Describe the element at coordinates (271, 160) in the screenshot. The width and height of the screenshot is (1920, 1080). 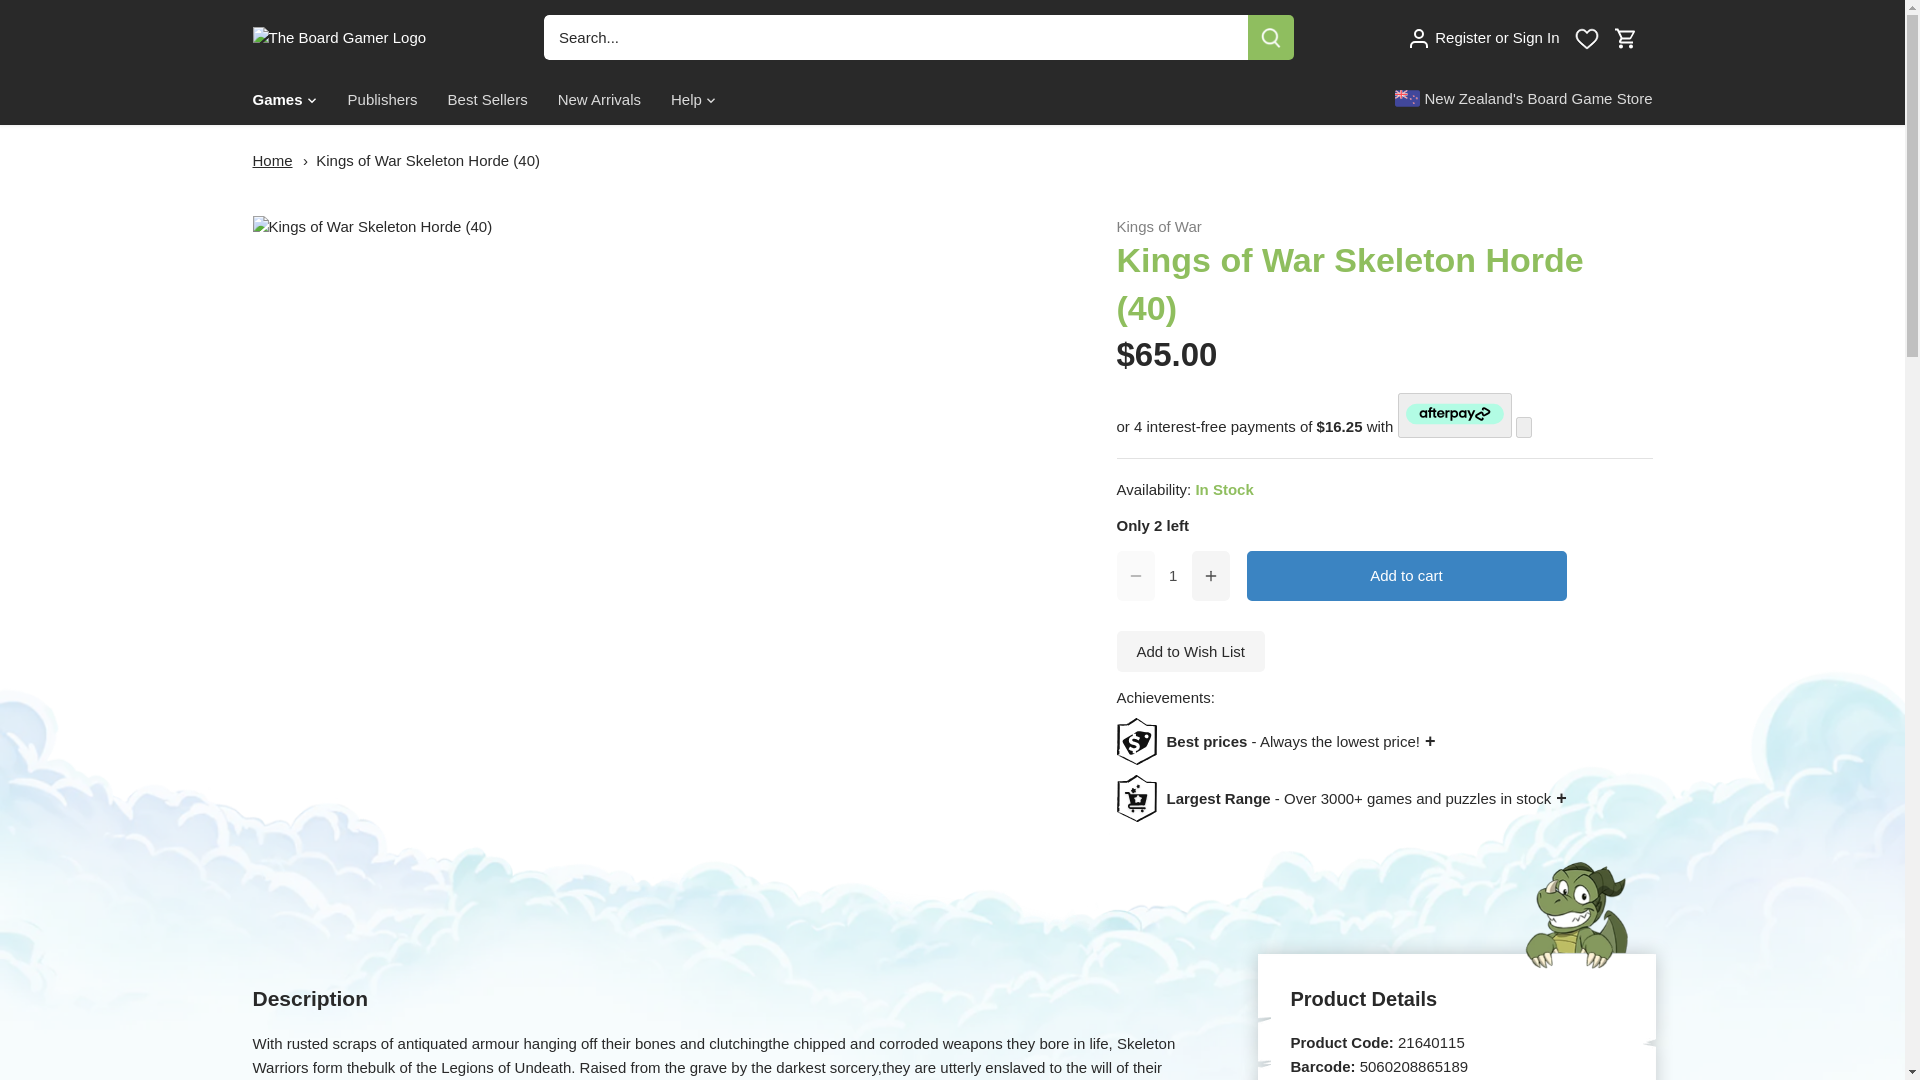
I see `Home` at that location.